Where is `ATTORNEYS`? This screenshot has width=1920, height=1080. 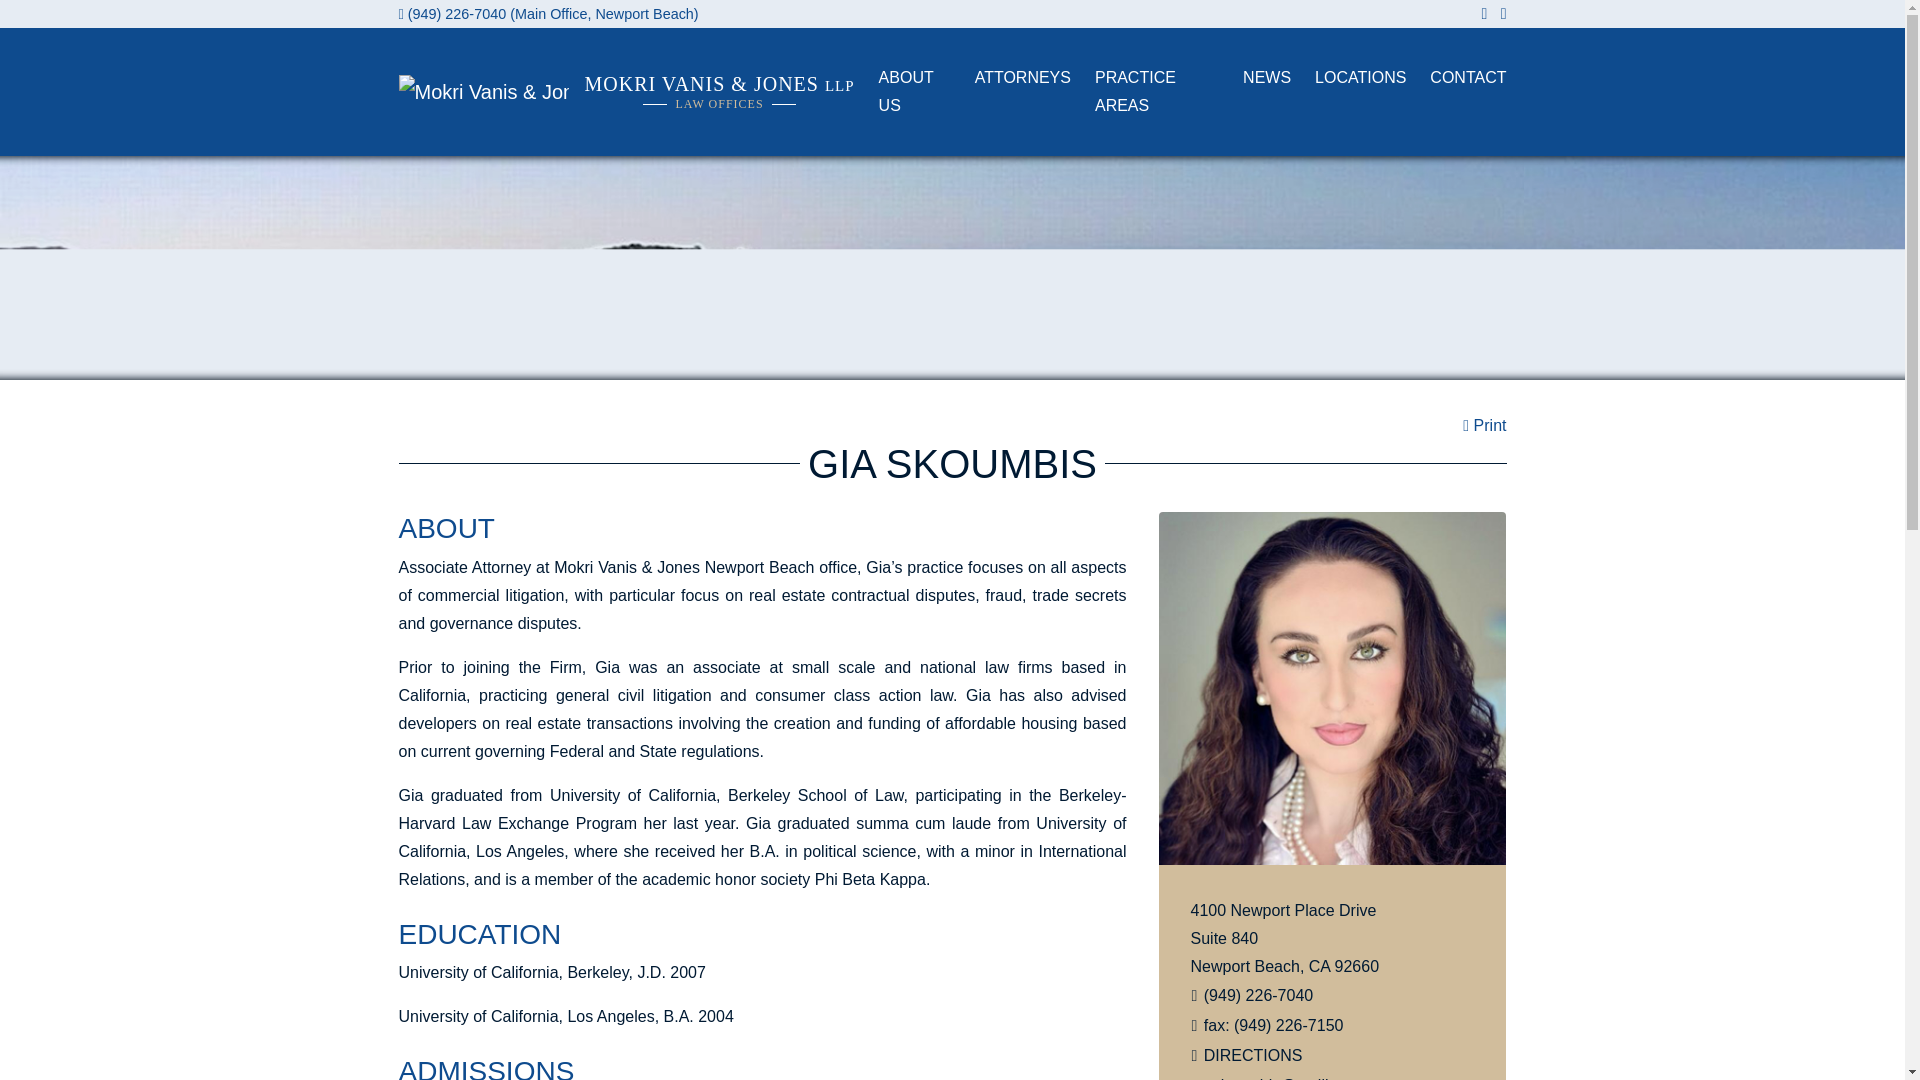 ATTORNEYS is located at coordinates (1010, 78).